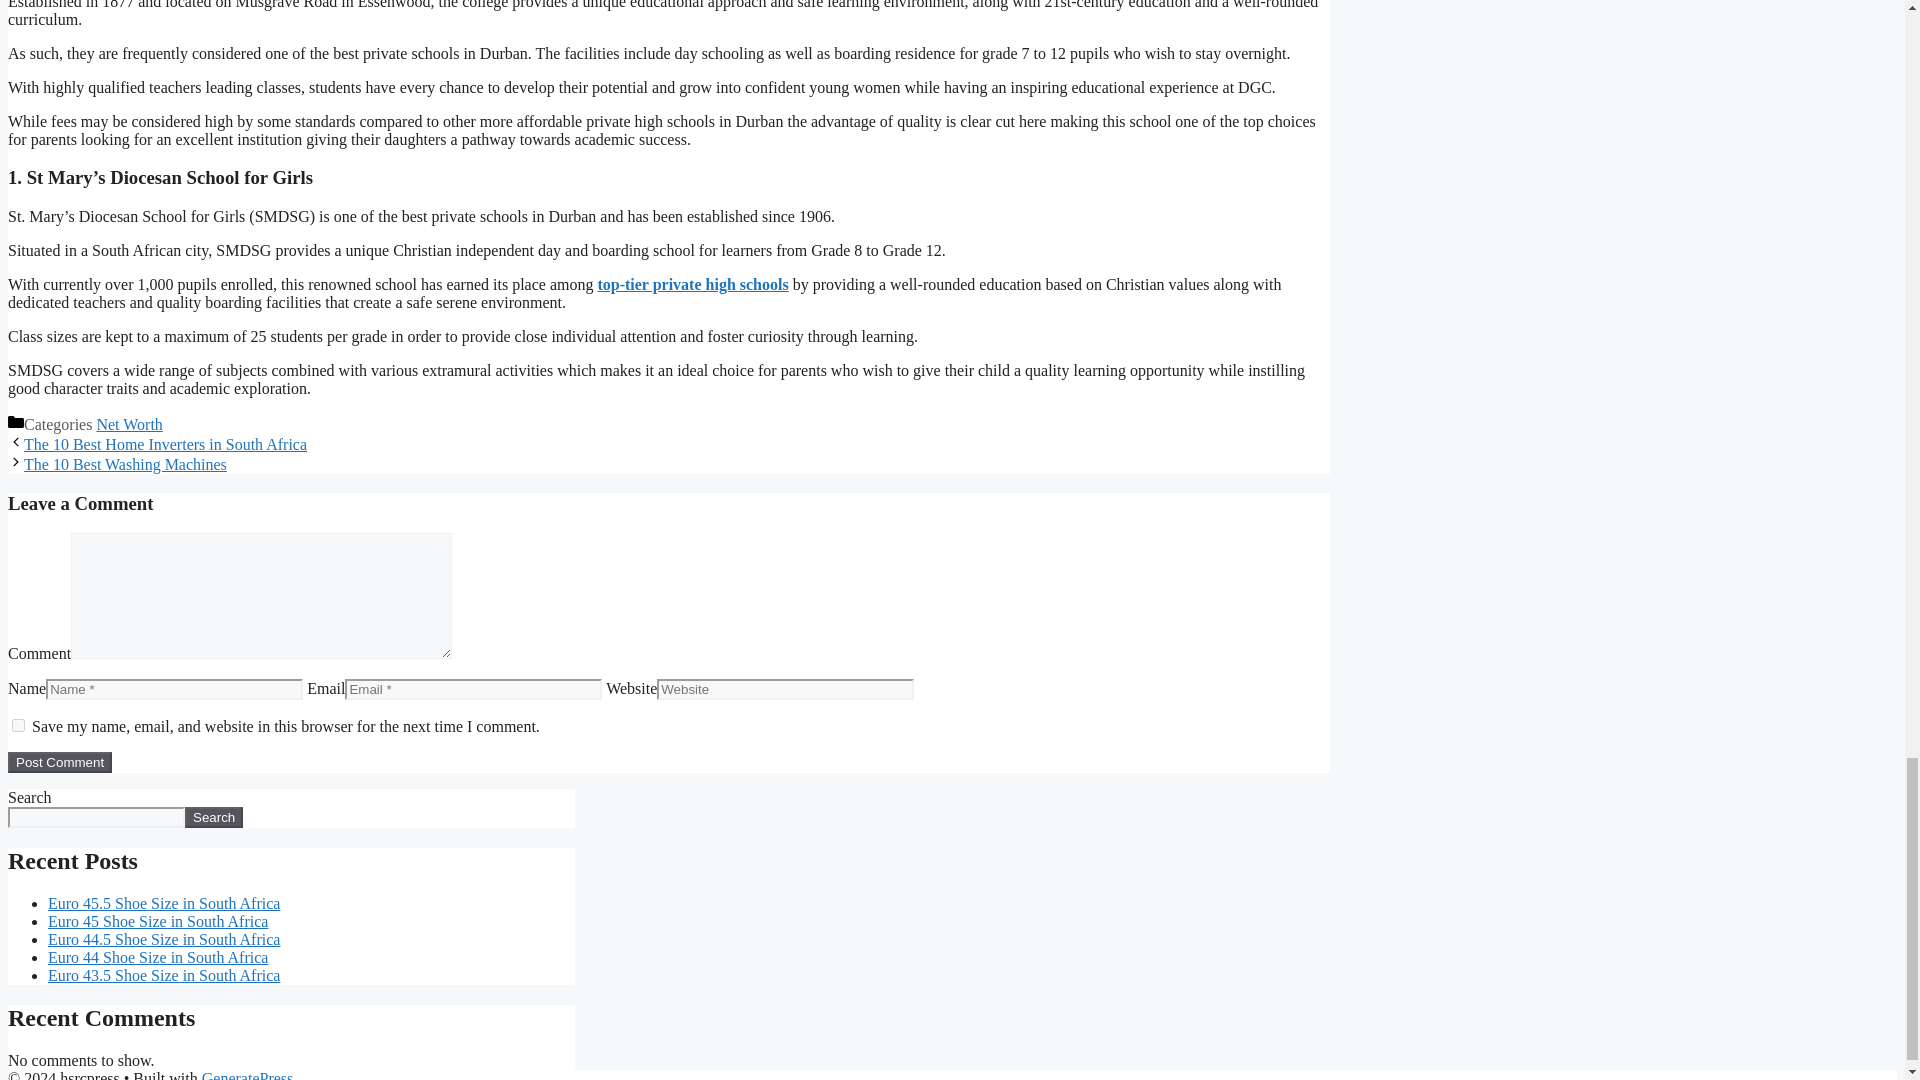  Describe the element at coordinates (158, 920) in the screenshot. I see `Euro 45 Shoe Size in South Africa` at that location.